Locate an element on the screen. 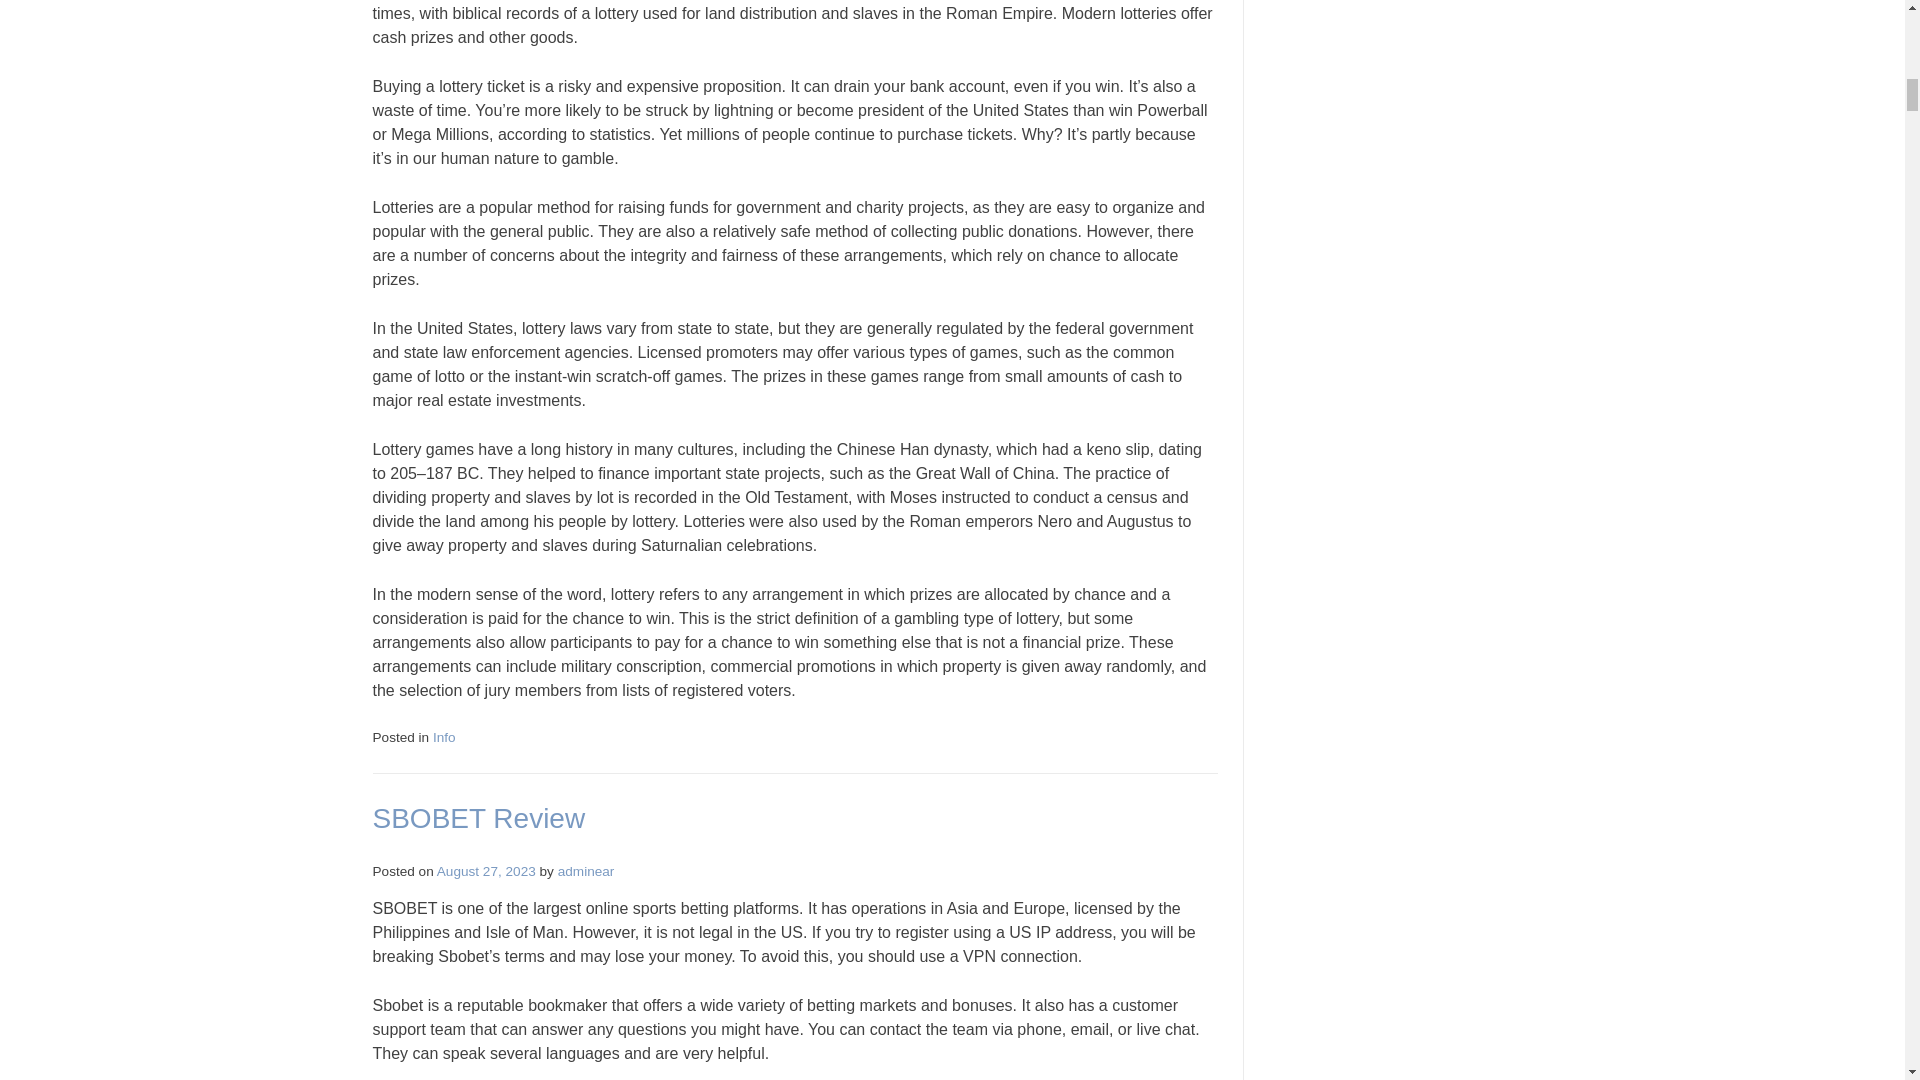 Image resolution: width=1920 pixels, height=1080 pixels. SBOBET Review is located at coordinates (478, 818).